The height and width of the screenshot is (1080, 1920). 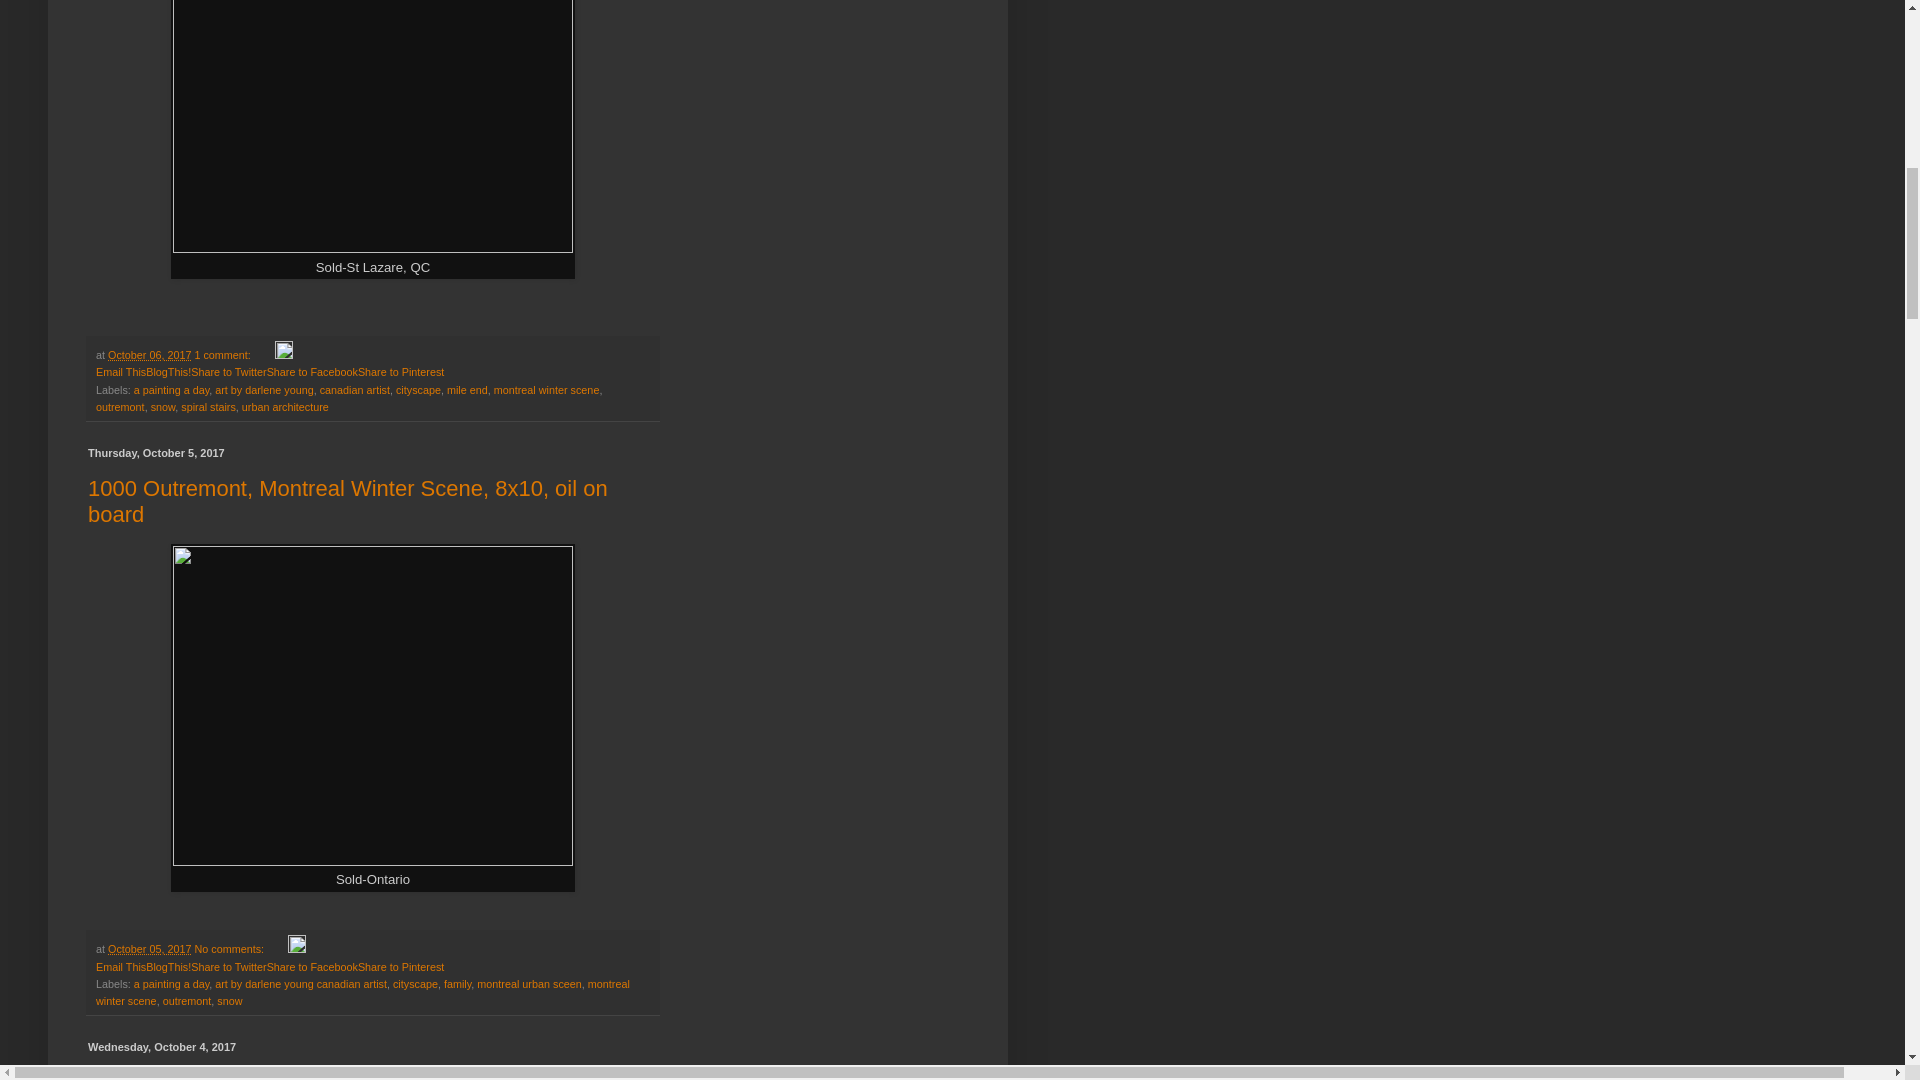 I want to click on snow, so click(x=164, y=406).